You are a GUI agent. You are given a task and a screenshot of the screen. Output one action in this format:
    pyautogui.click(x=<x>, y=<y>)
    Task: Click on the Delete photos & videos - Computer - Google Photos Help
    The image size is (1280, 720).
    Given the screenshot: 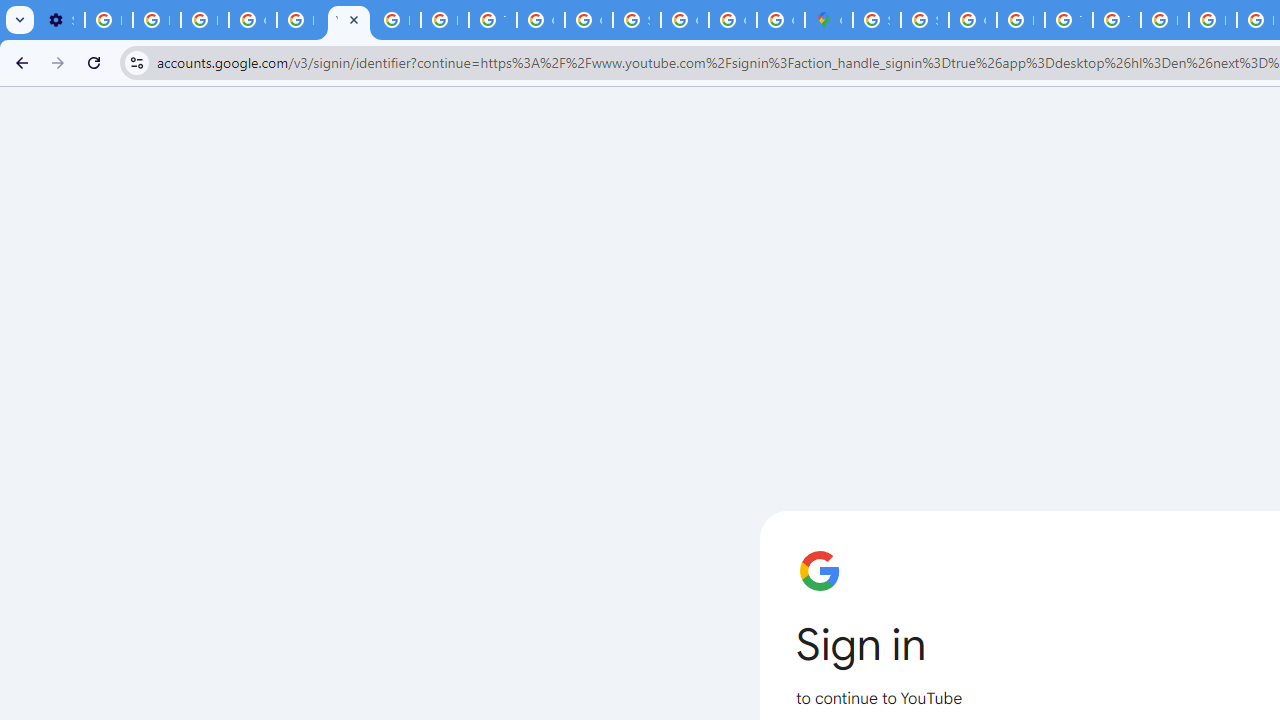 What is the action you would take?
    pyautogui.click(x=108, y=20)
    